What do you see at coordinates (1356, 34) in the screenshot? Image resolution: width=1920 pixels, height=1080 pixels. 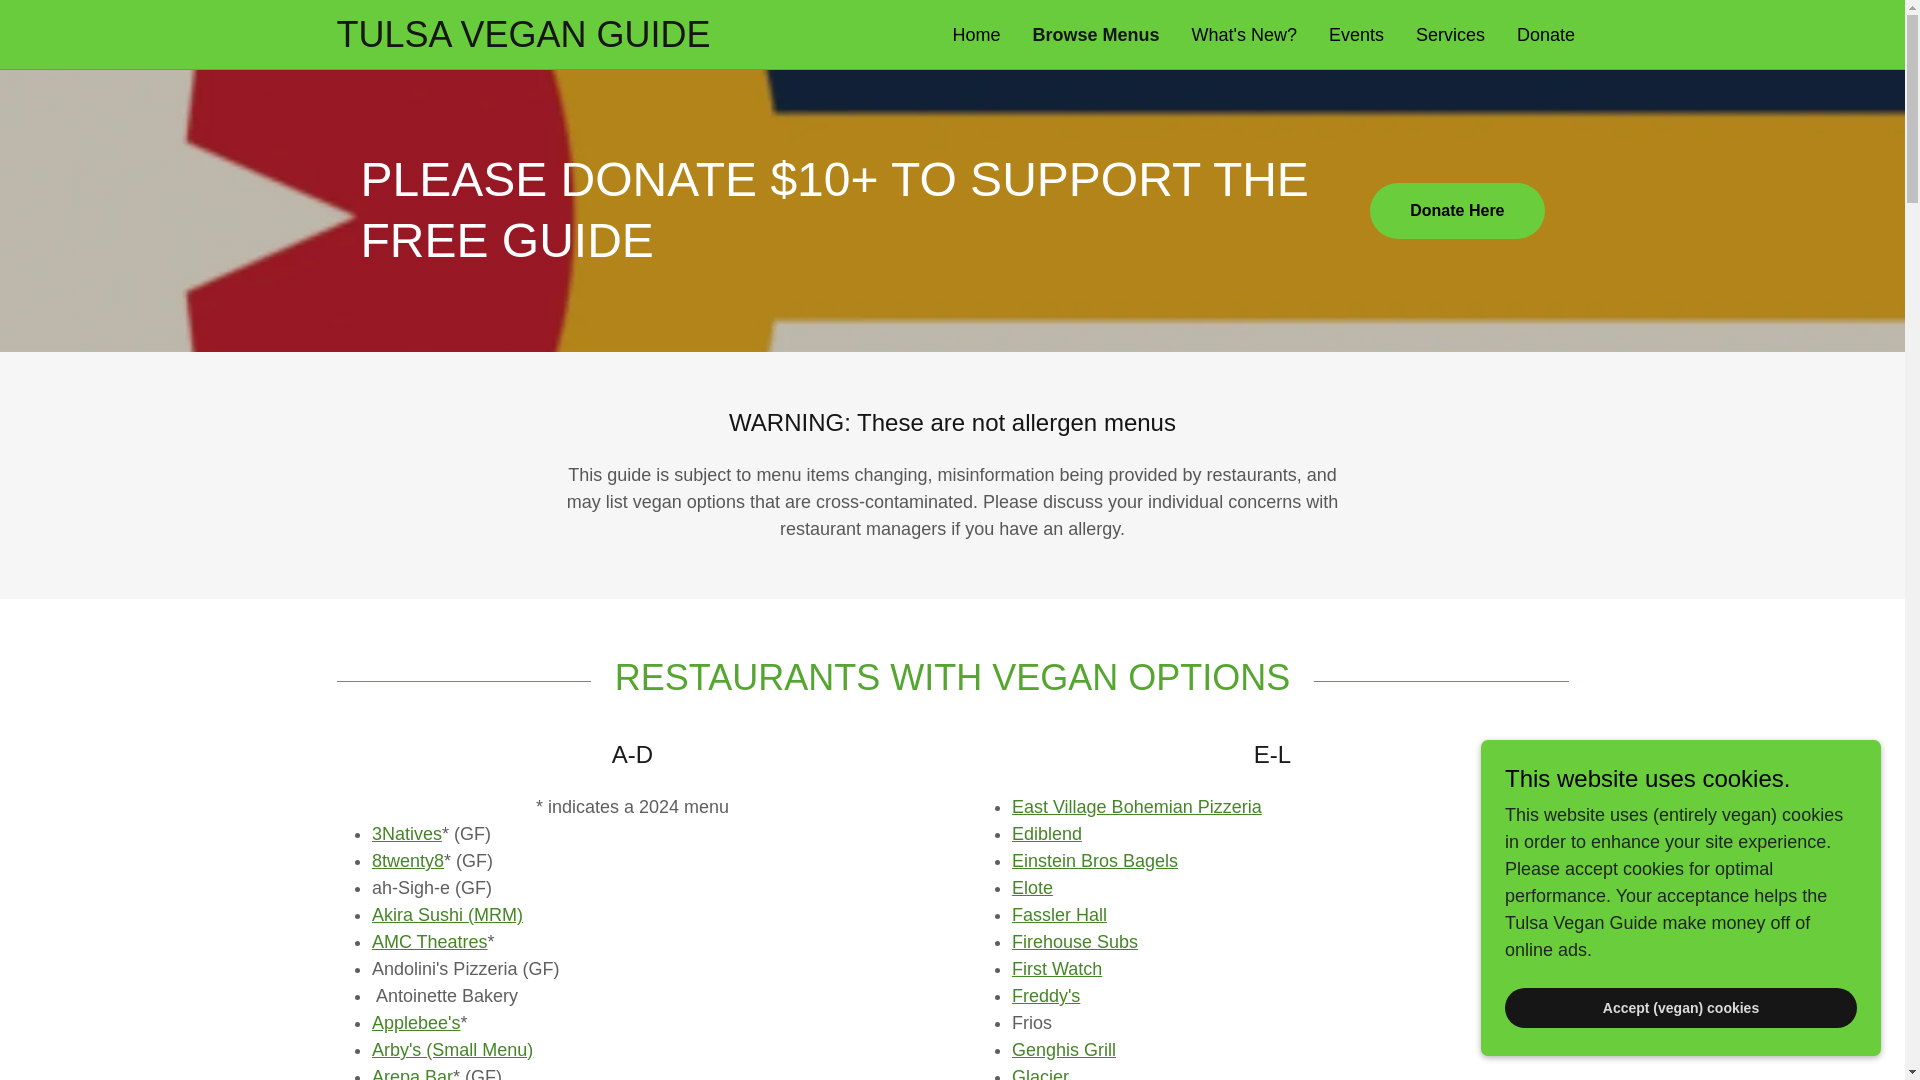 I see `Events` at bounding box center [1356, 34].